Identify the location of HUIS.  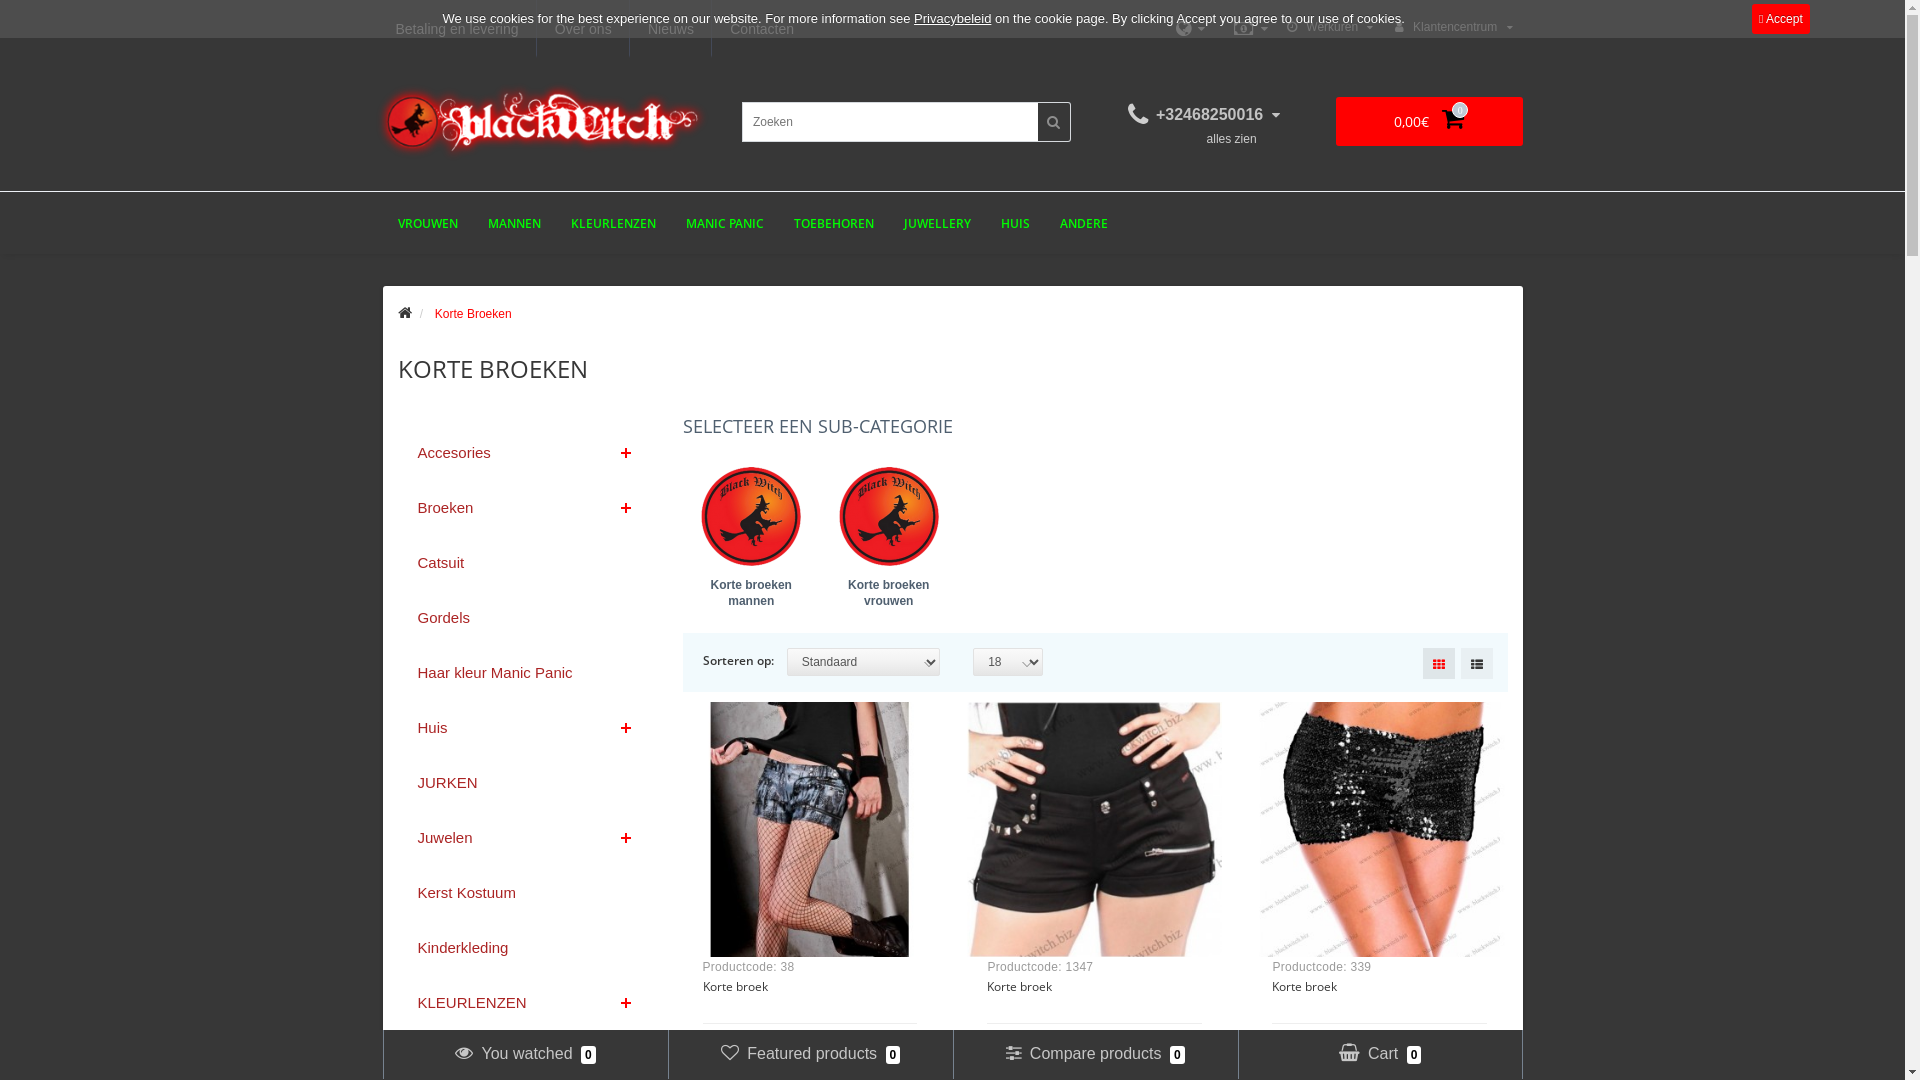
(1016, 224).